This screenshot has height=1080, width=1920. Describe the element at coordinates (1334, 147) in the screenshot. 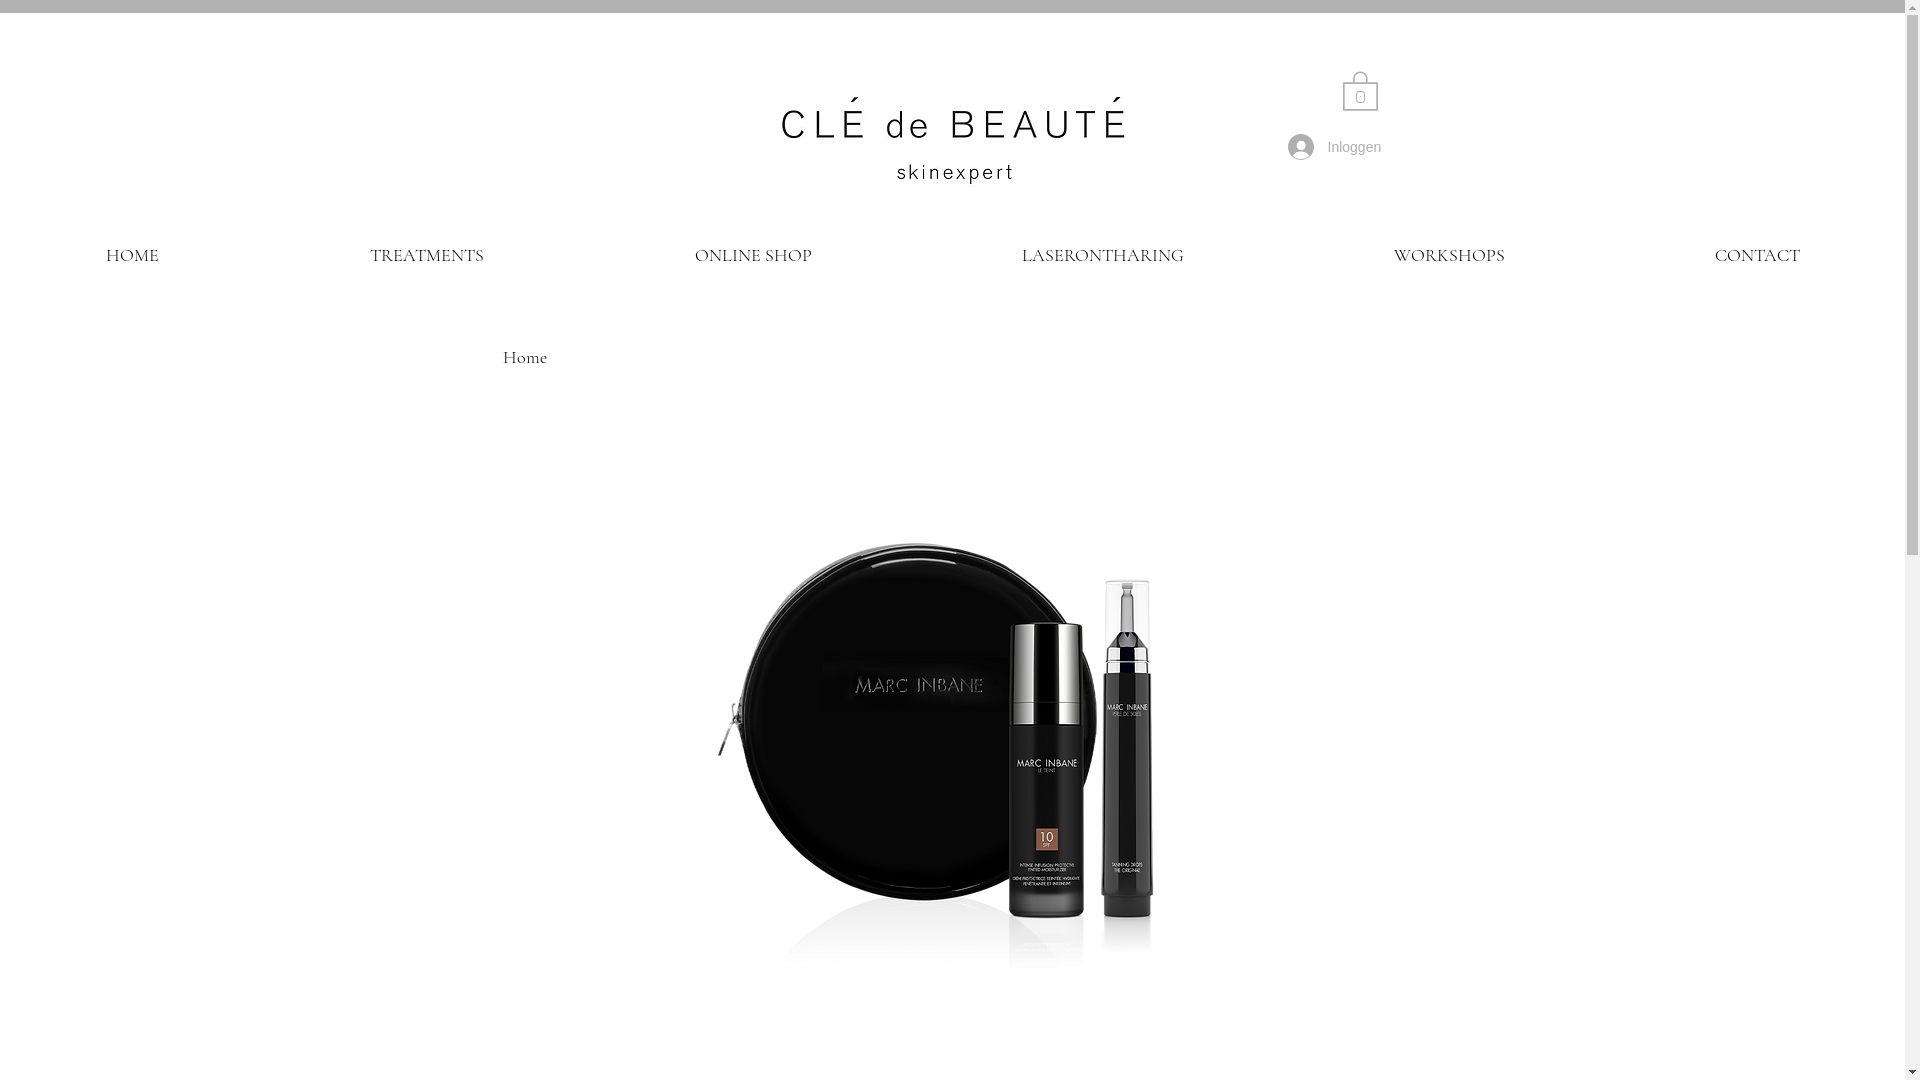

I see `Inloggen` at that location.